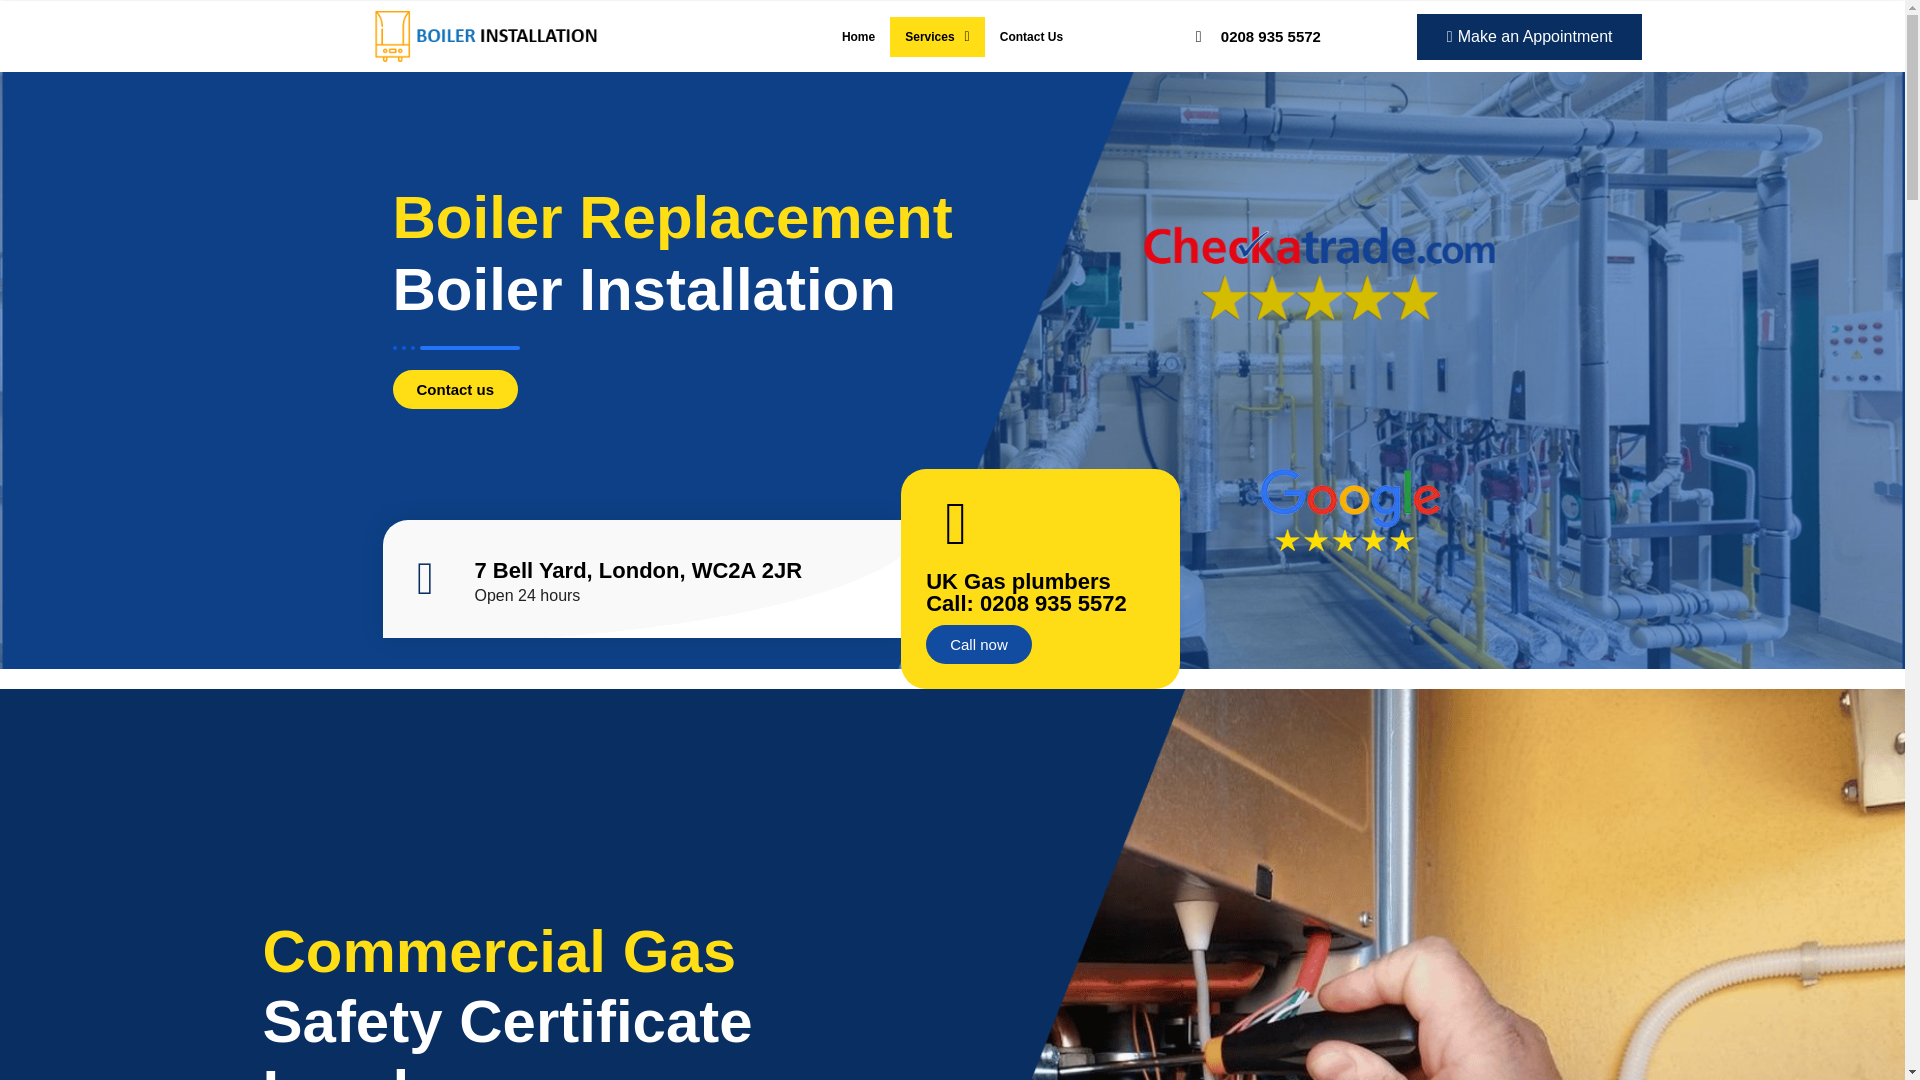 Image resolution: width=1920 pixels, height=1080 pixels. I want to click on Contact Us, so click(1030, 37).